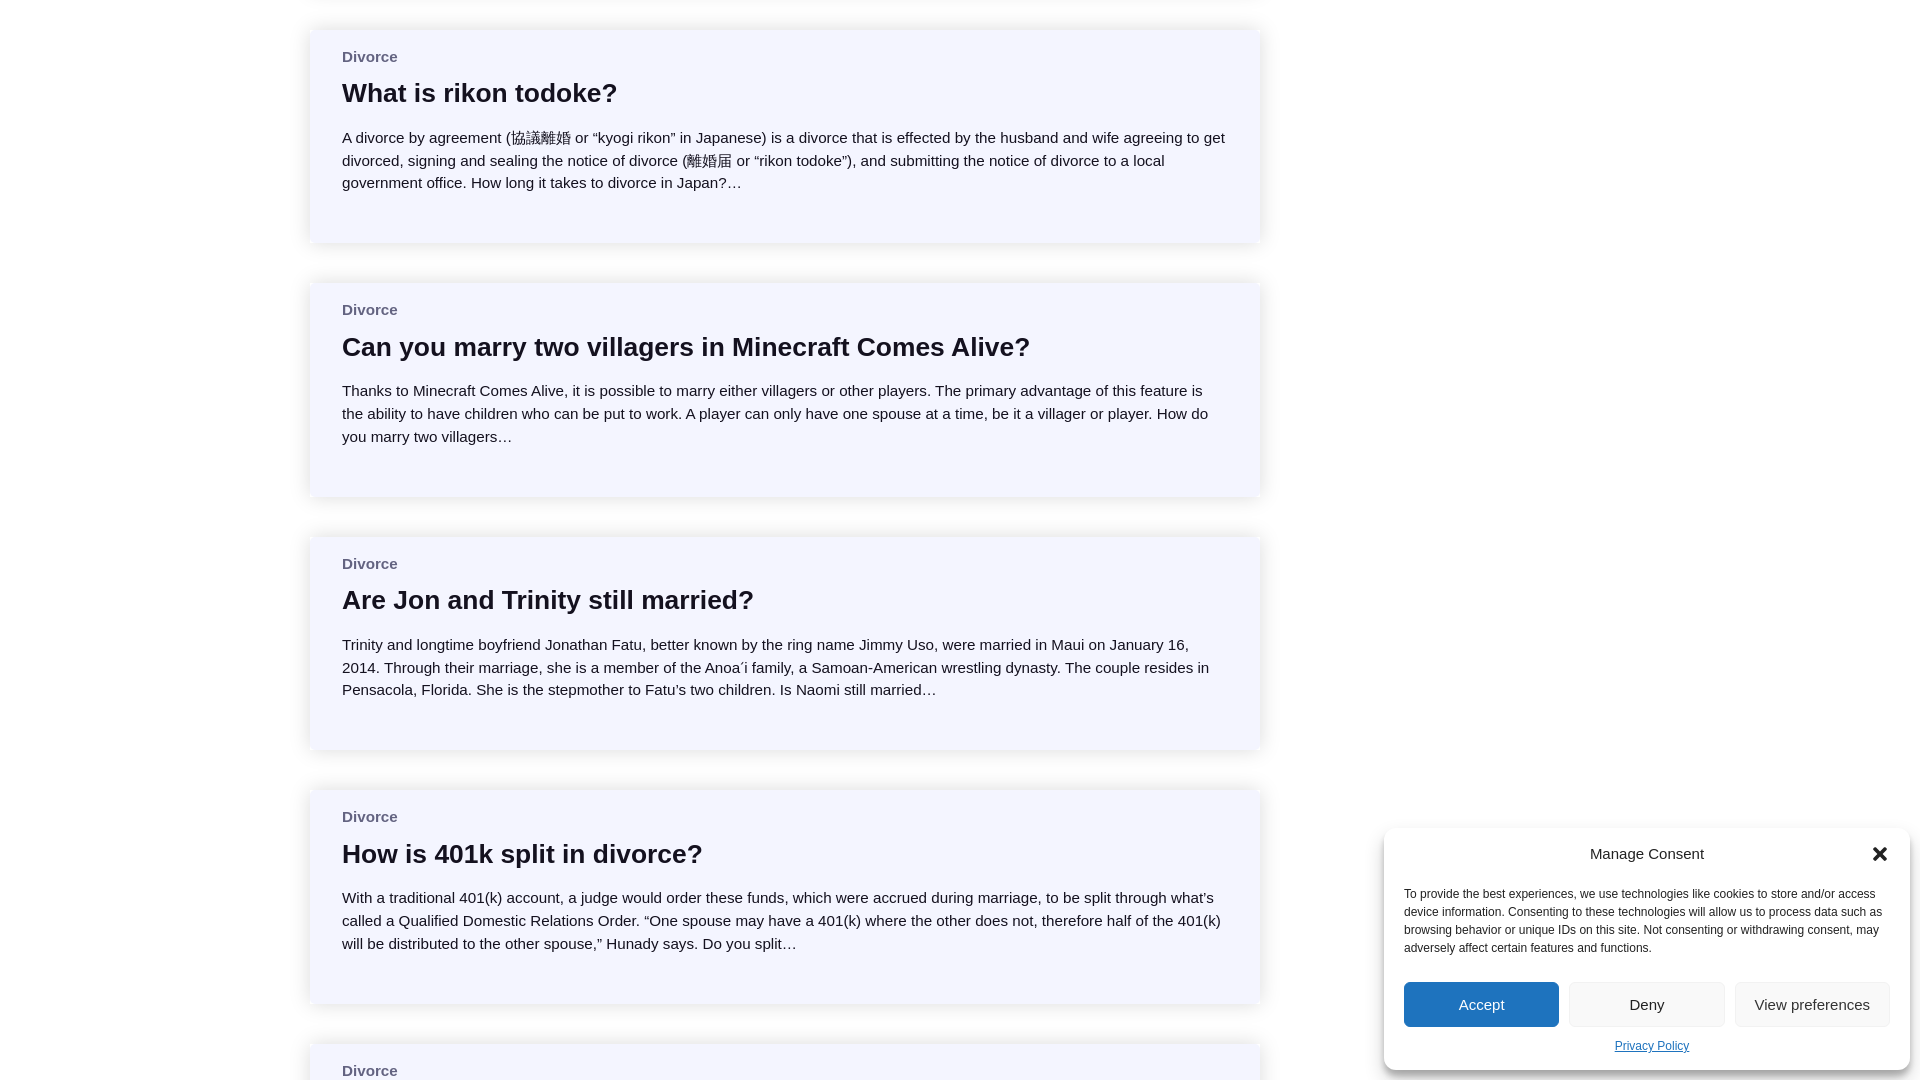 The height and width of the screenshot is (1080, 1920). What do you see at coordinates (369, 56) in the screenshot?
I see `Divorce` at bounding box center [369, 56].